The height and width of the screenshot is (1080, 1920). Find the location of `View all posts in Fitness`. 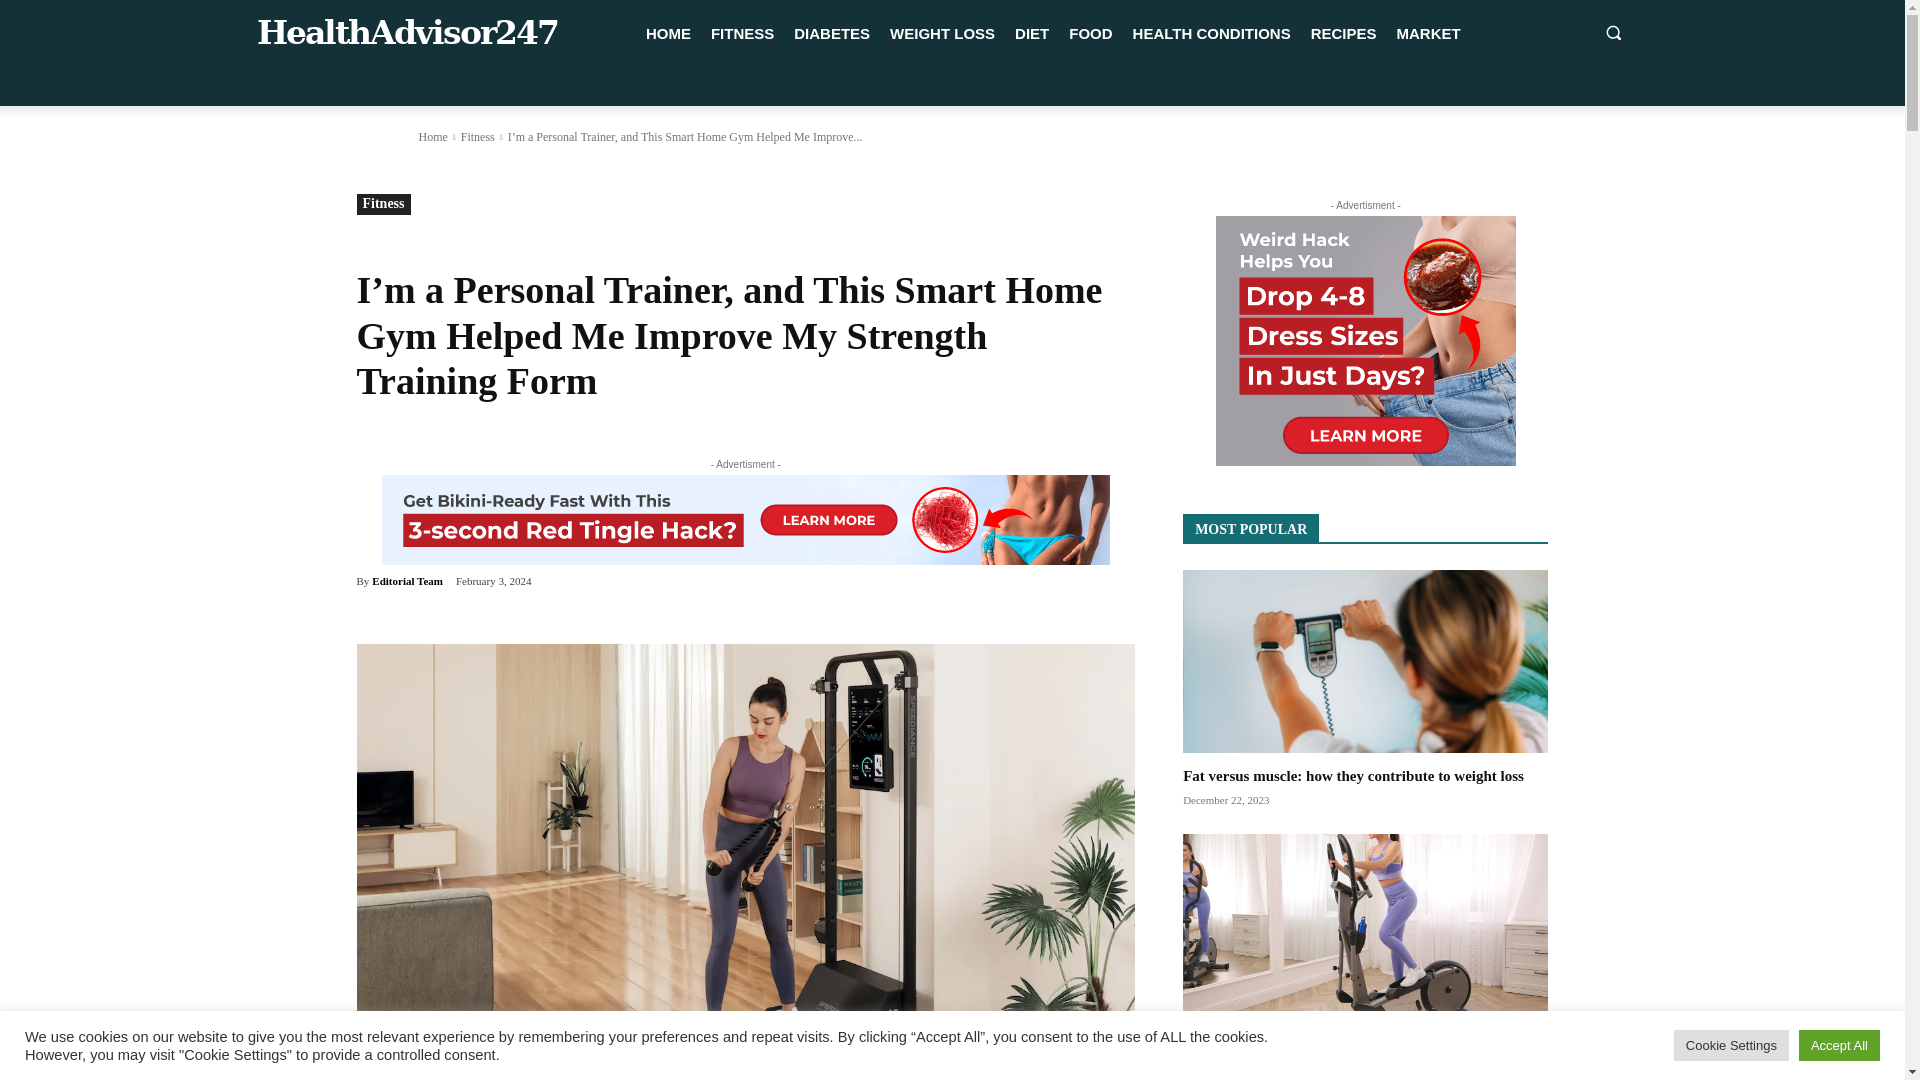

View all posts in Fitness is located at coordinates (478, 136).